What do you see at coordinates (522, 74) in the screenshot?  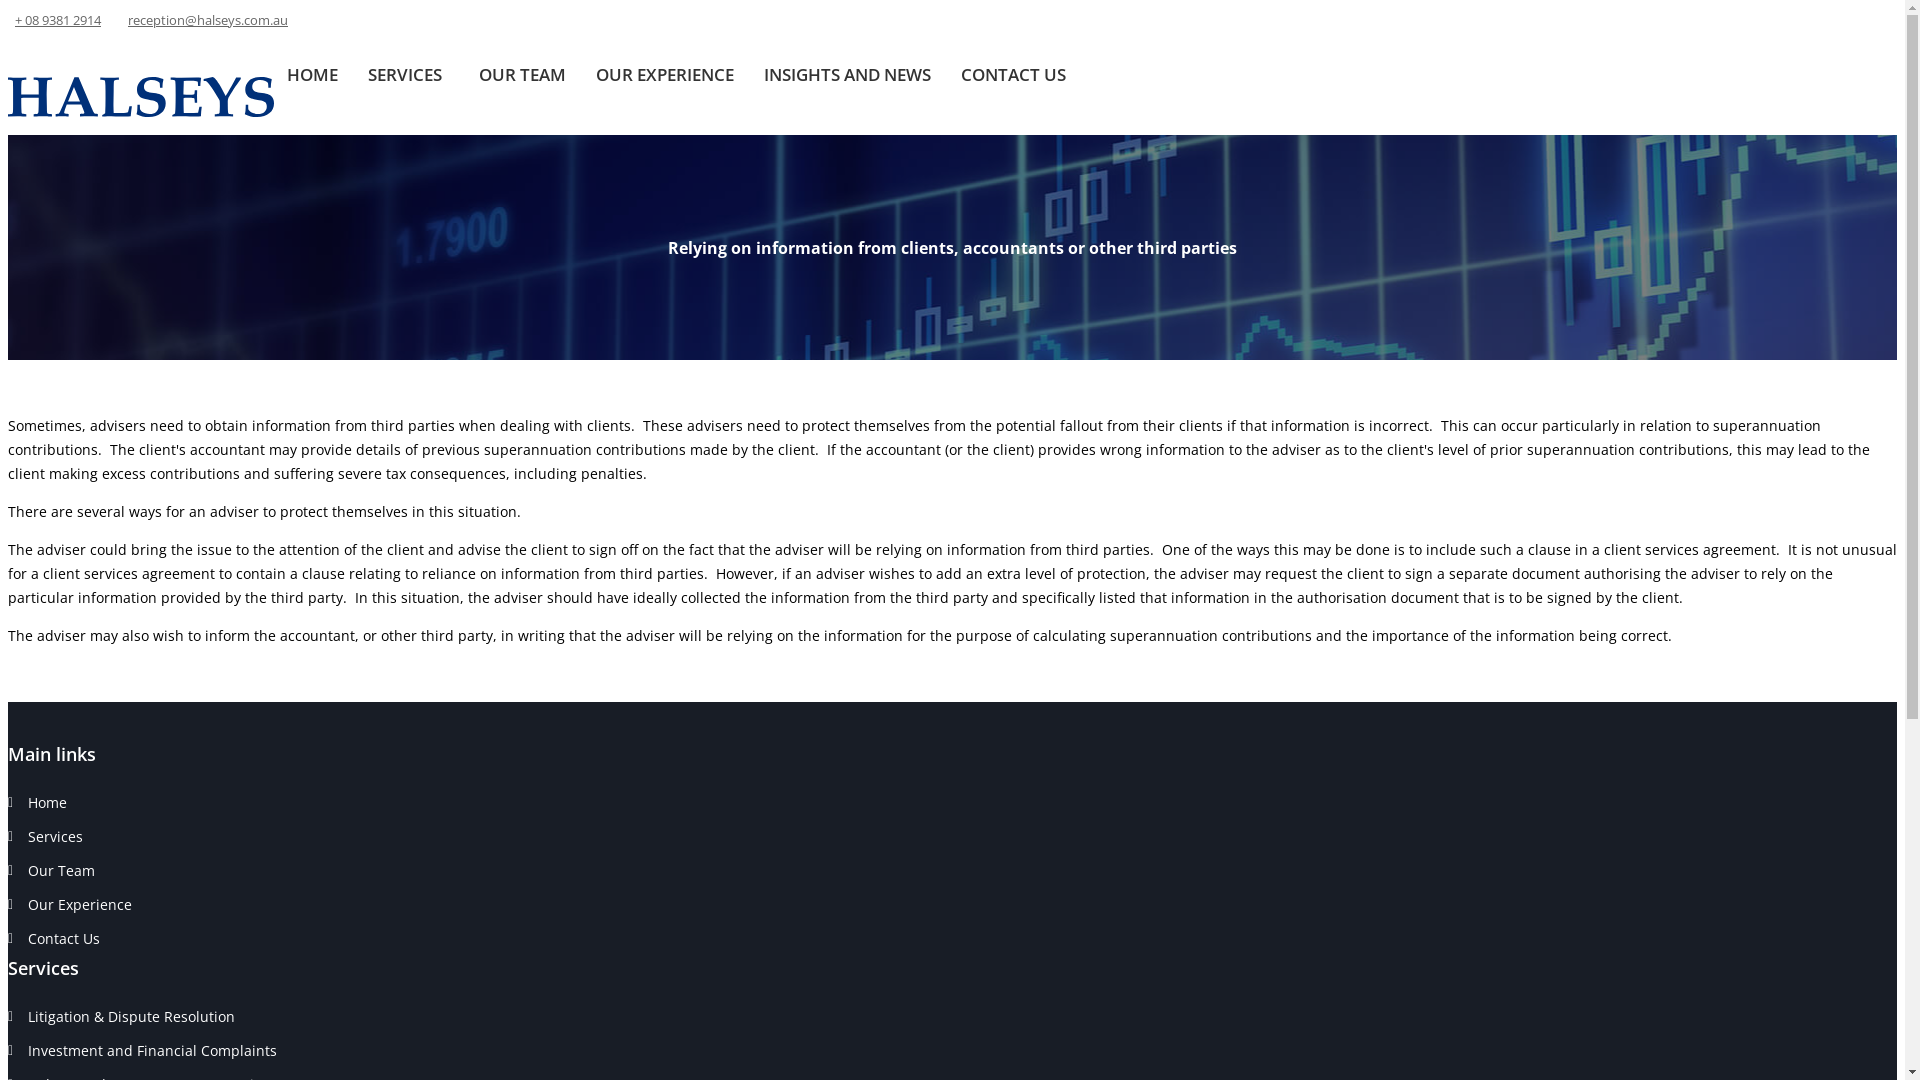 I see `OUR TEAM` at bounding box center [522, 74].